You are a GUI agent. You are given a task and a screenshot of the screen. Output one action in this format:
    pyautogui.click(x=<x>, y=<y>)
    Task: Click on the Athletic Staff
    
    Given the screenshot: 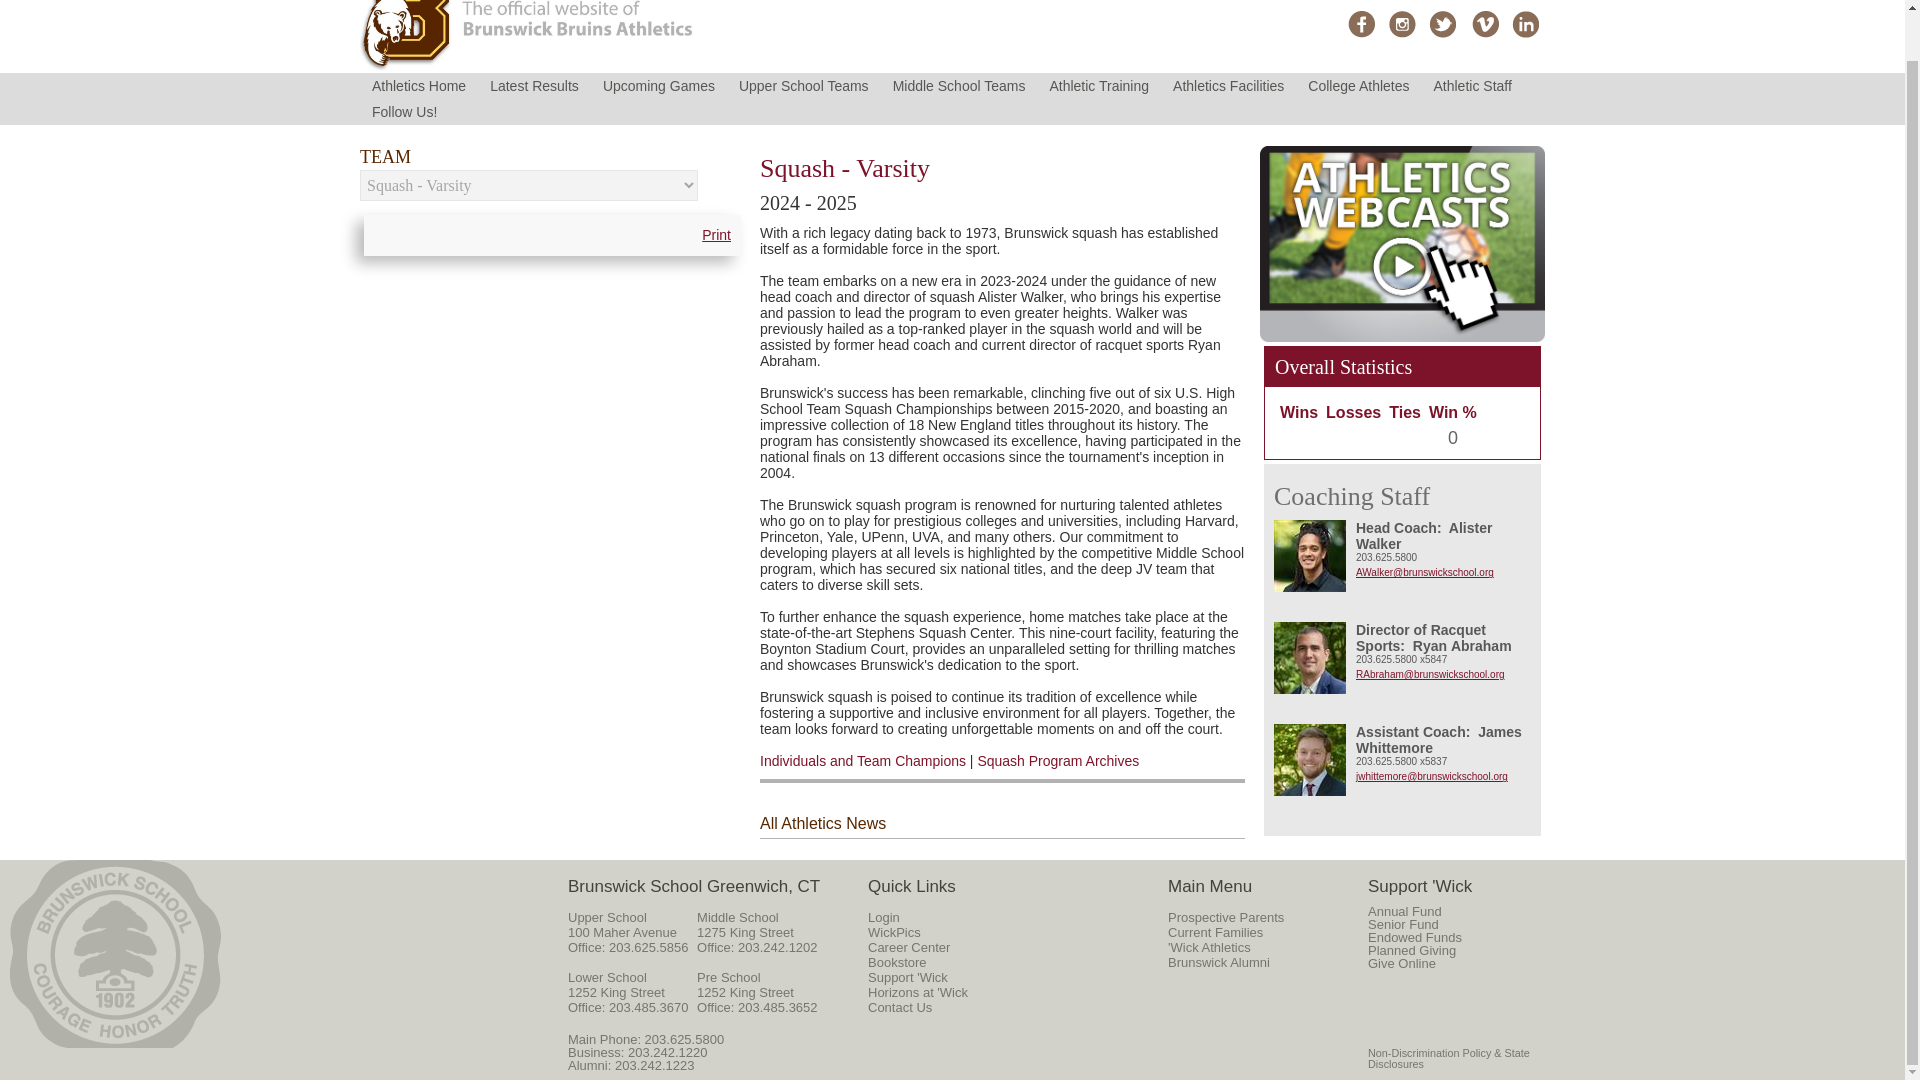 What is the action you would take?
    pyautogui.click(x=1473, y=86)
    